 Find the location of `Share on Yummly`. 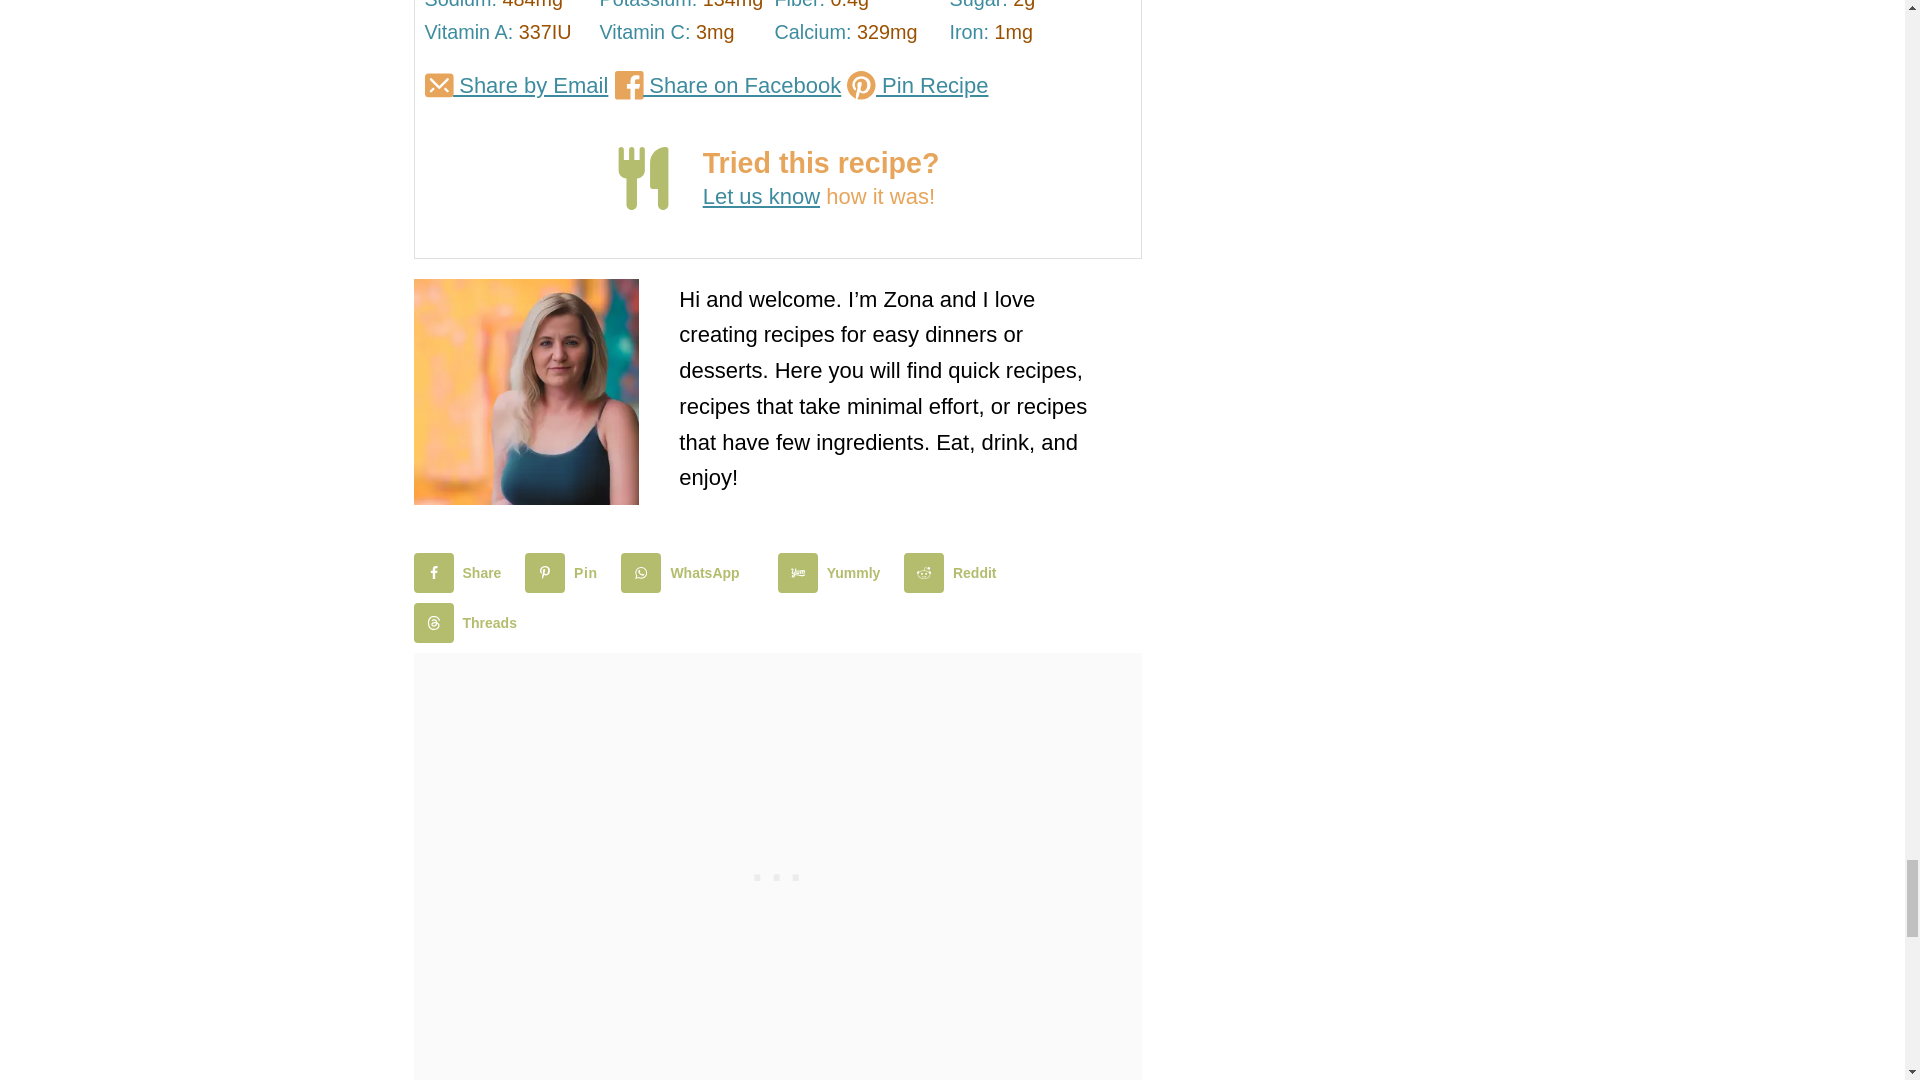

Share on Yummly is located at coordinates (834, 572).